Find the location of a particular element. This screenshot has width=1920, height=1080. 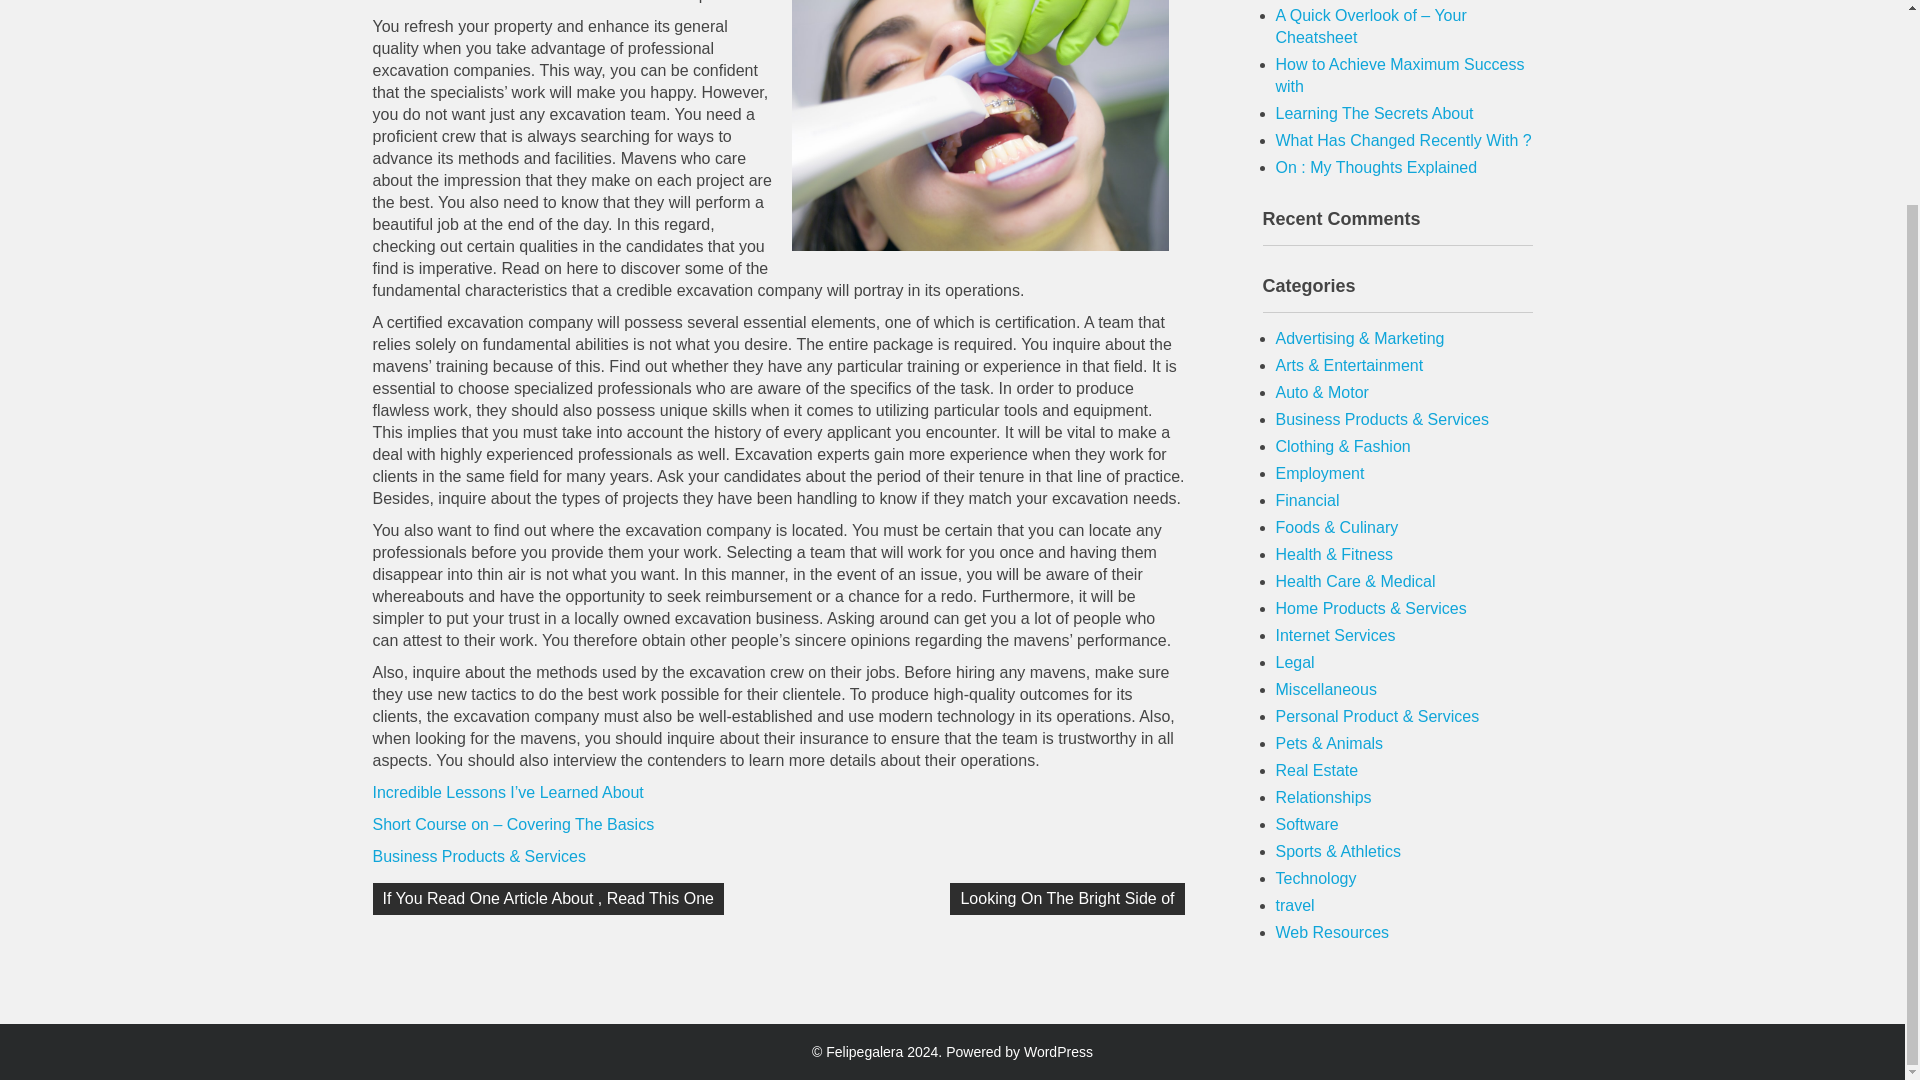

Employment is located at coordinates (1320, 473).